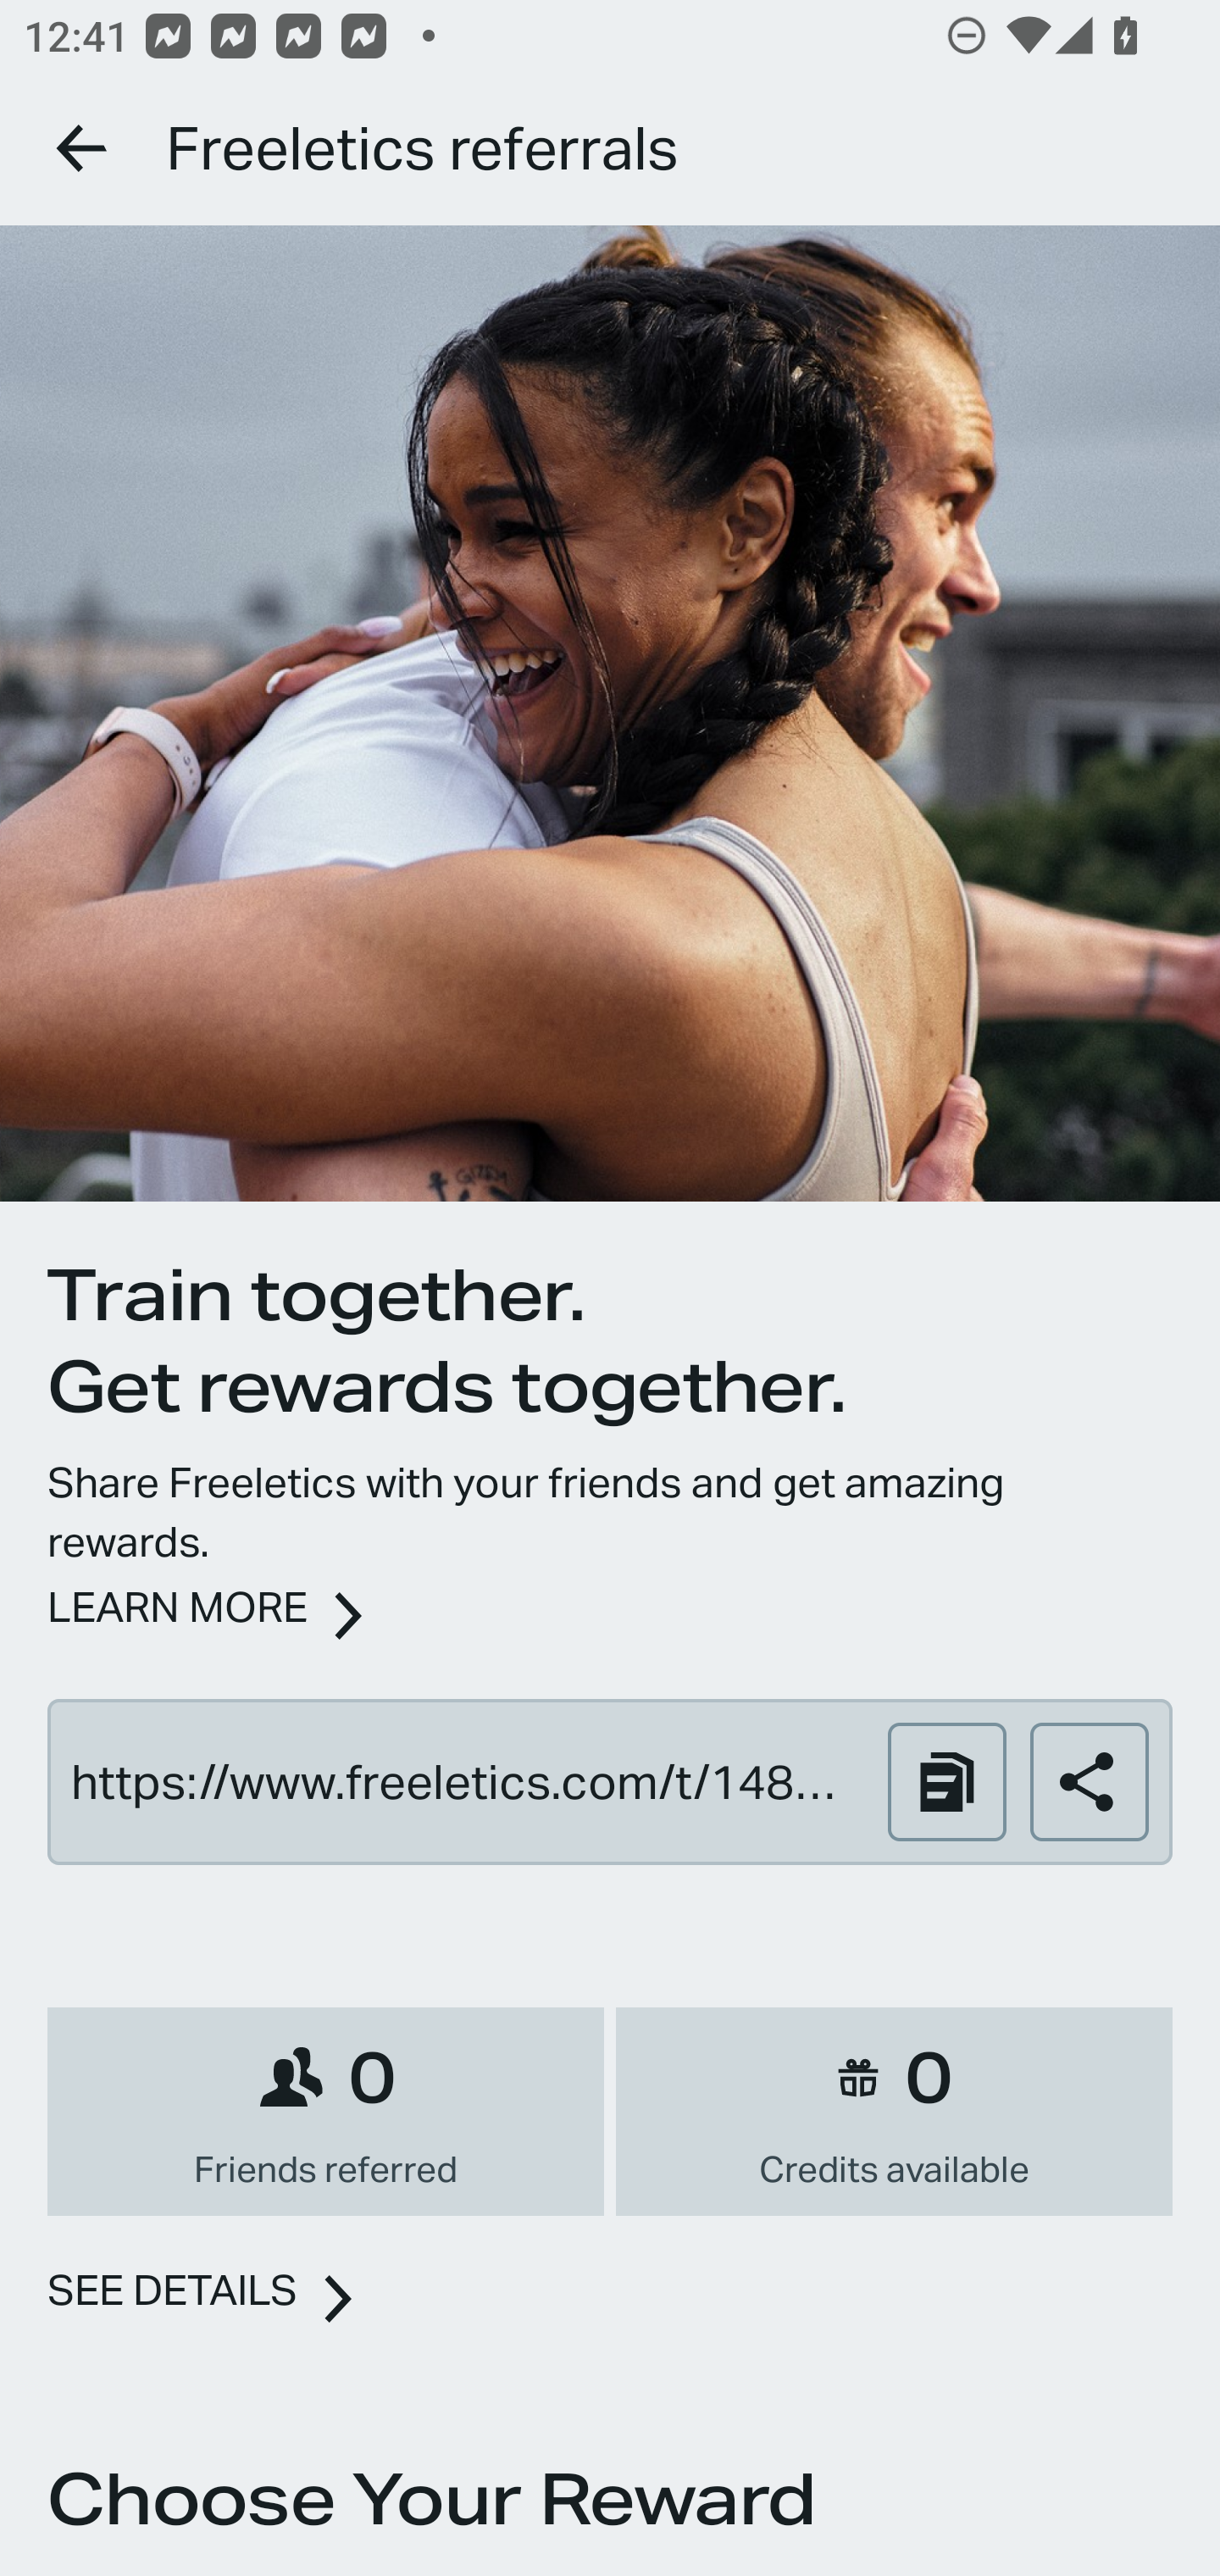 Image resolution: width=1220 pixels, height=2576 pixels. What do you see at coordinates (83, 147) in the screenshot?
I see `Go back` at bounding box center [83, 147].